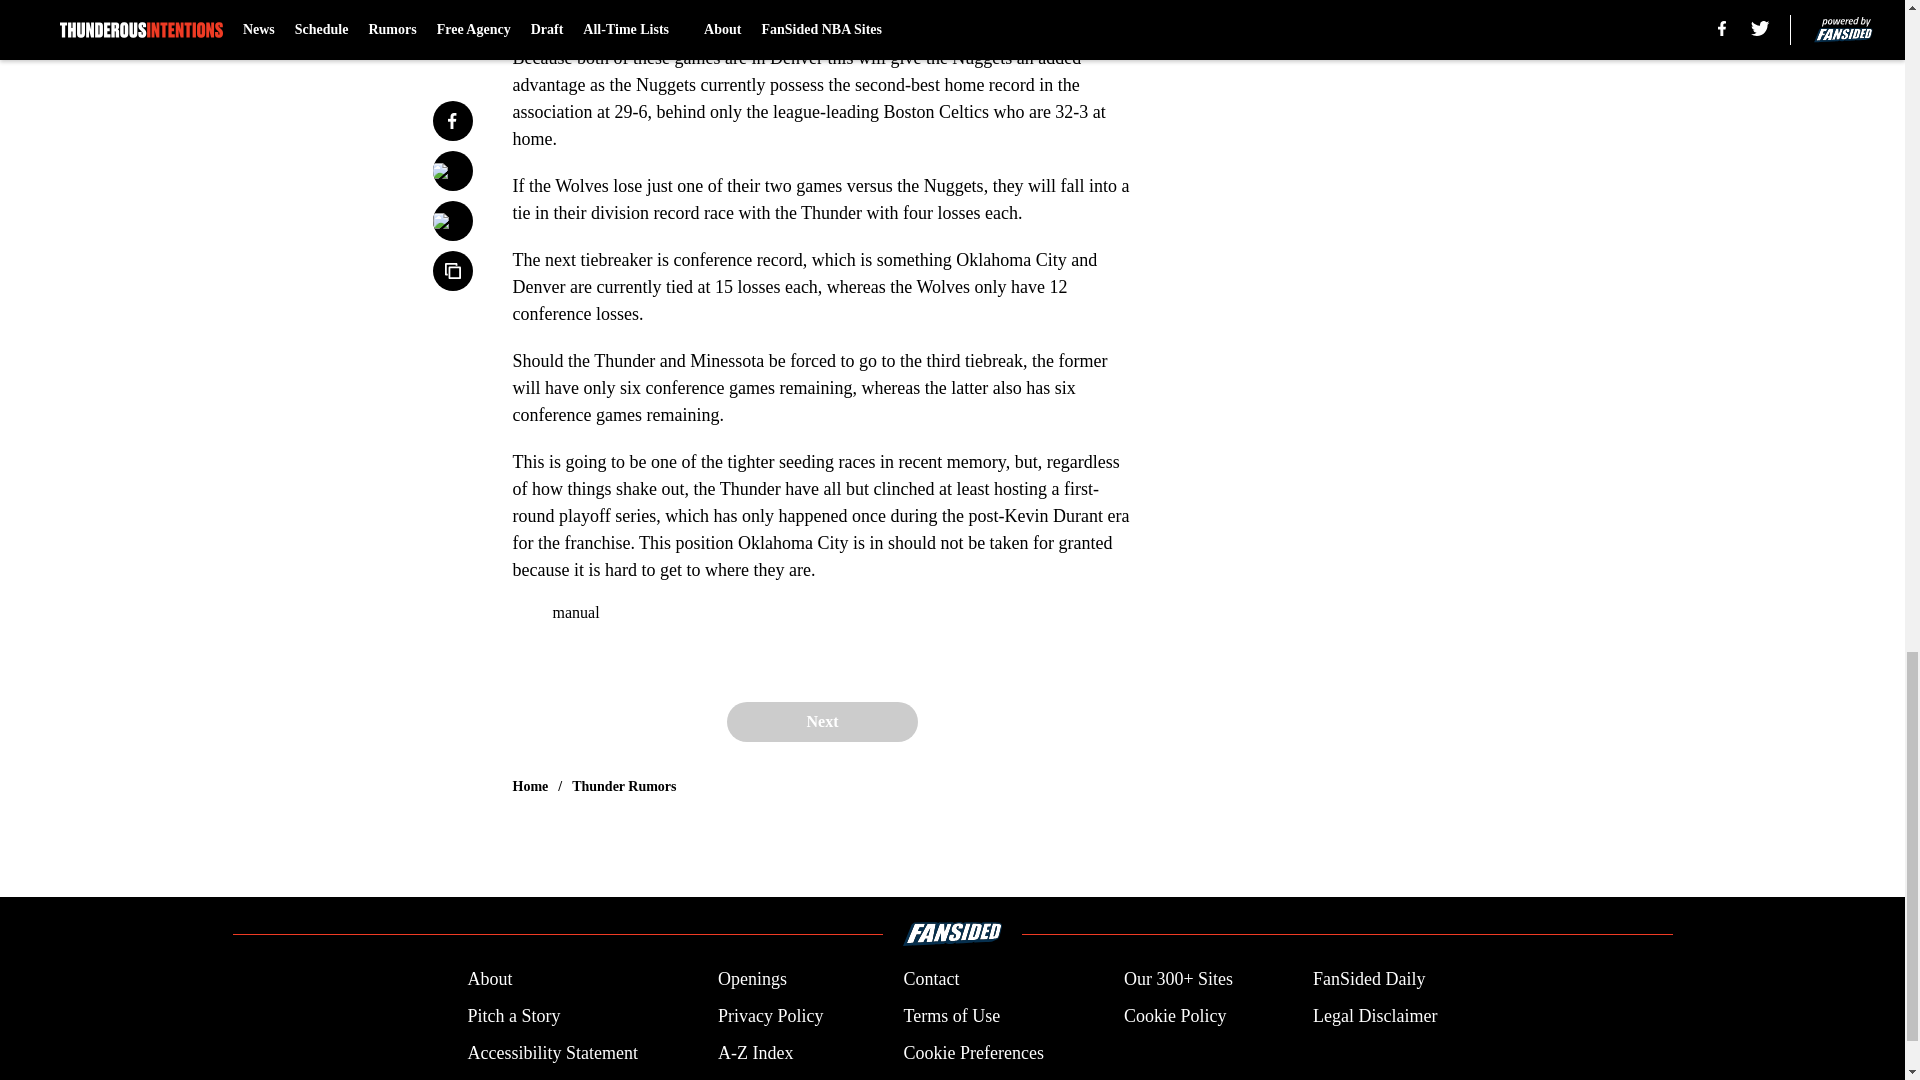 This screenshot has height=1080, width=1920. Describe the element at coordinates (530, 786) in the screenshot. I see `Home` at that location.